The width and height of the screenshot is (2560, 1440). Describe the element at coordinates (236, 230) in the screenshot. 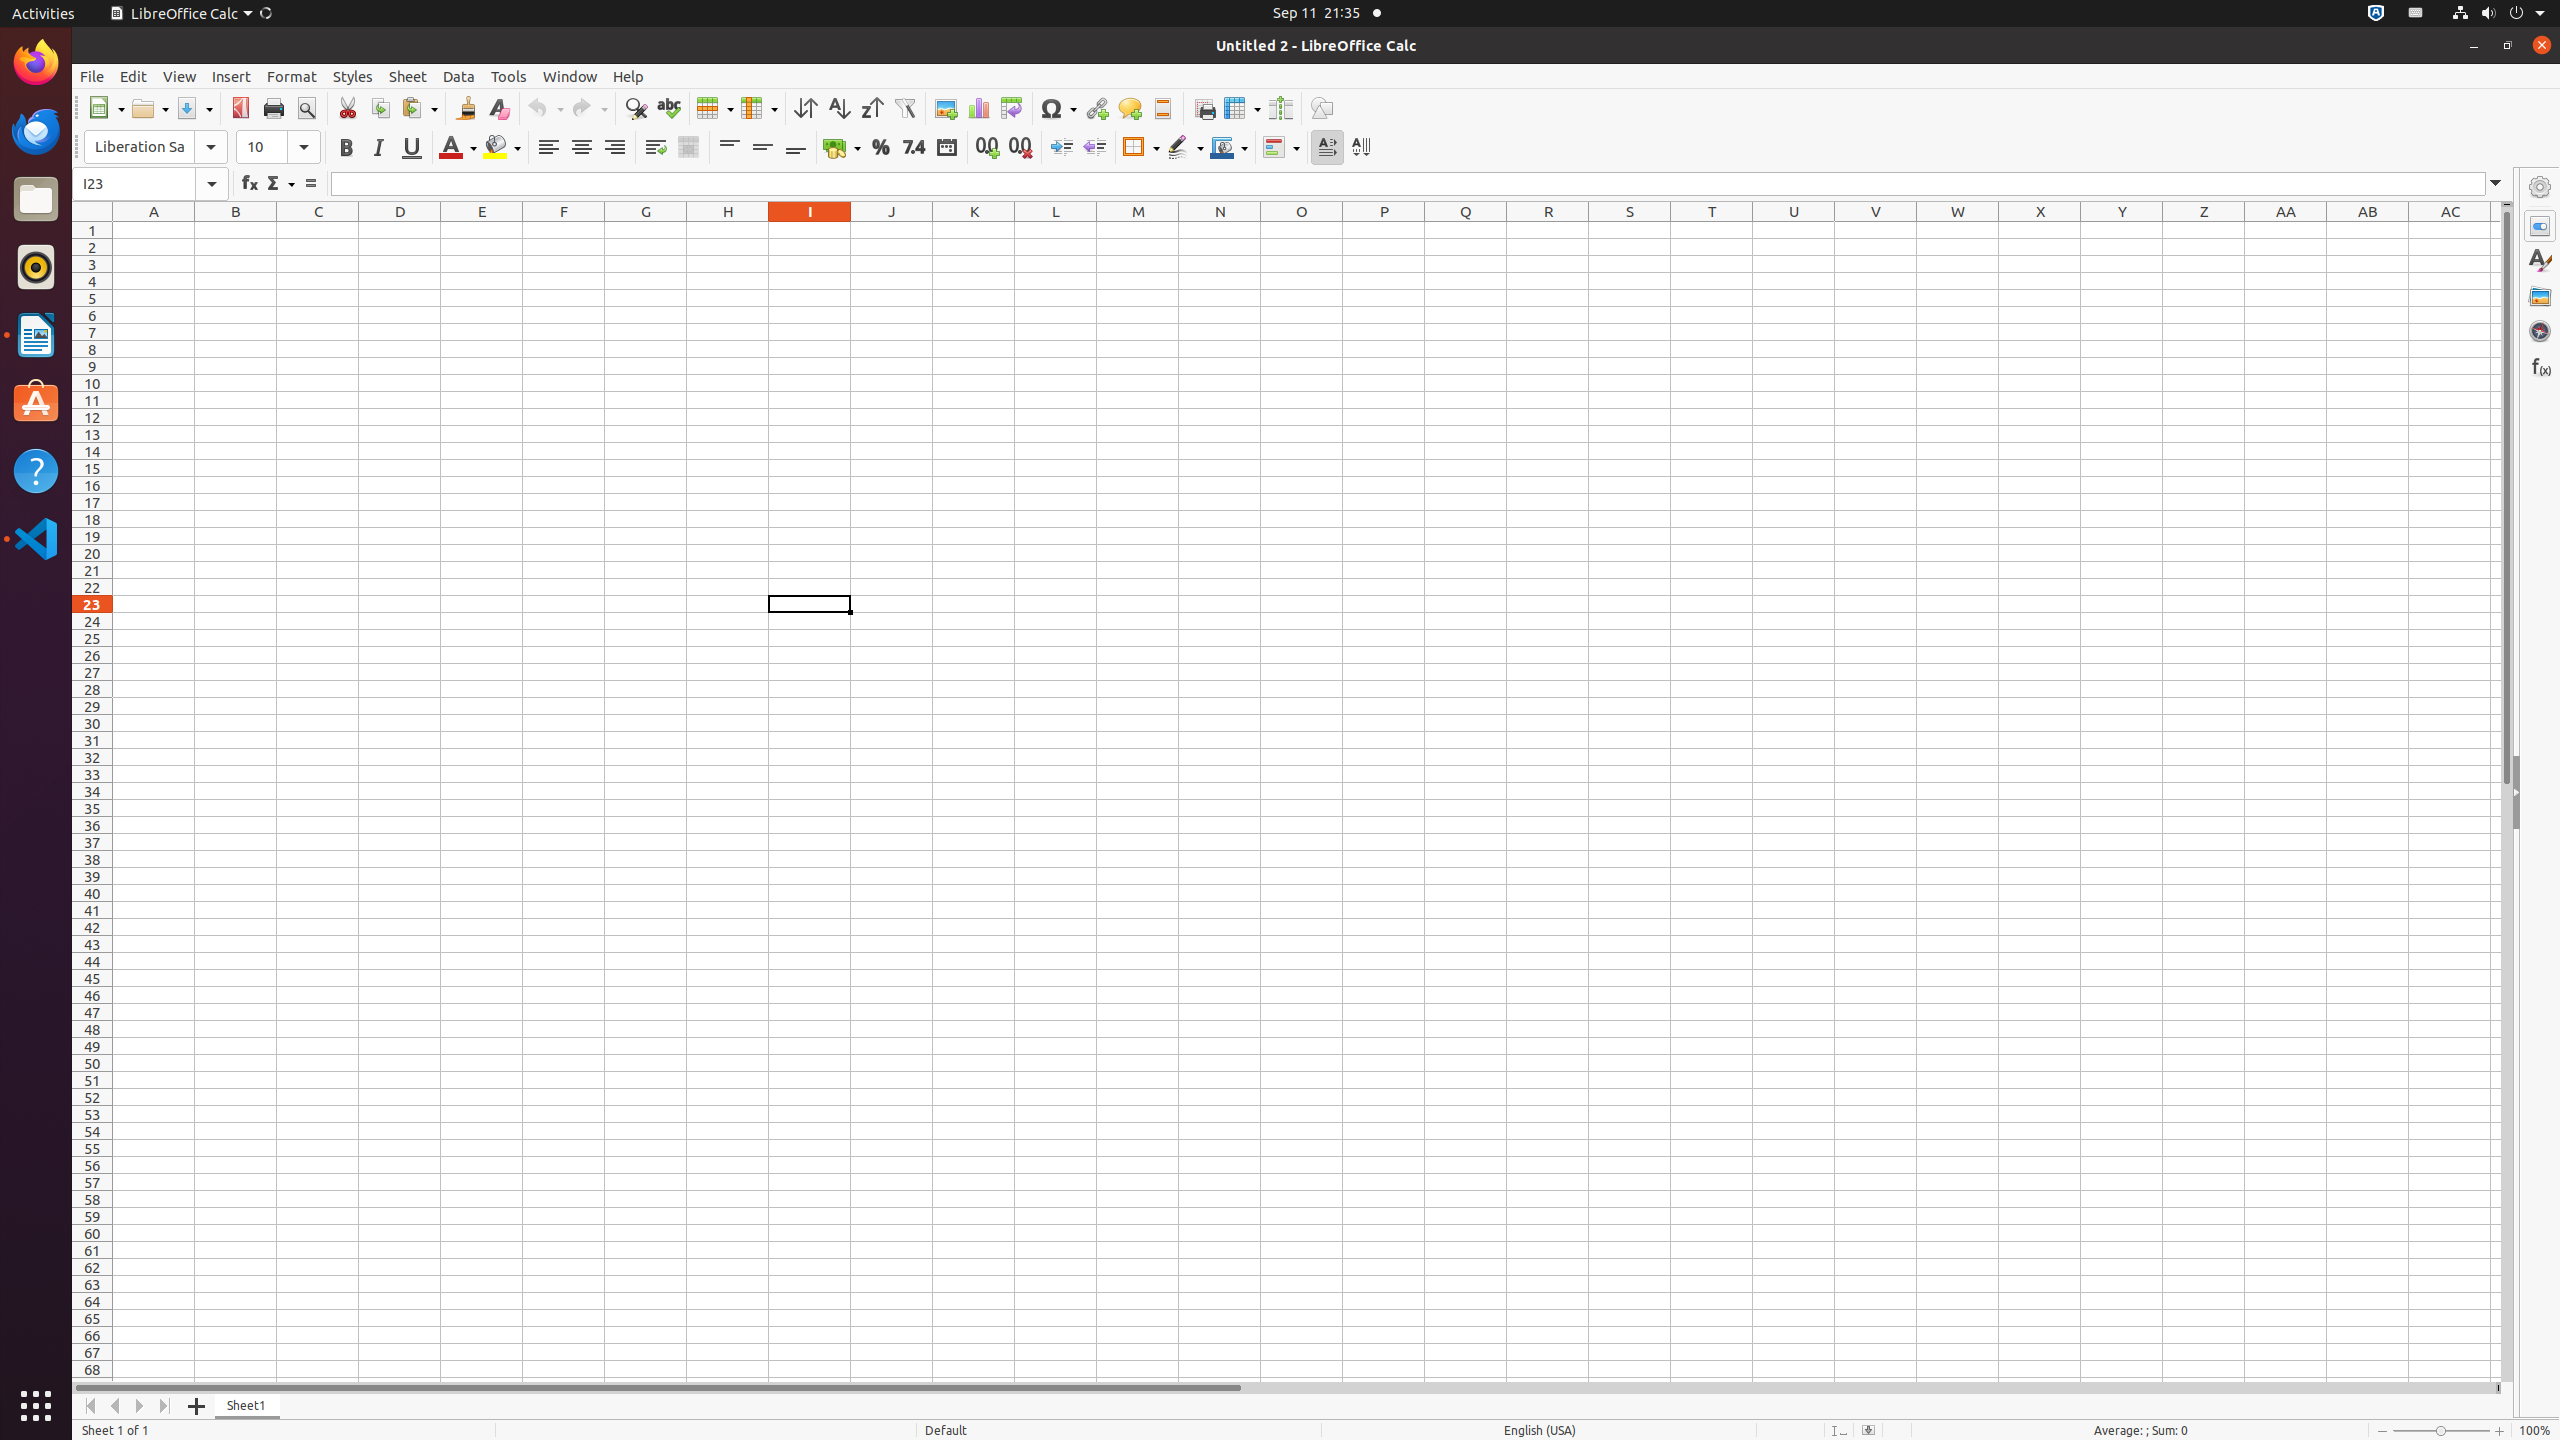

I see `B1` at that location.